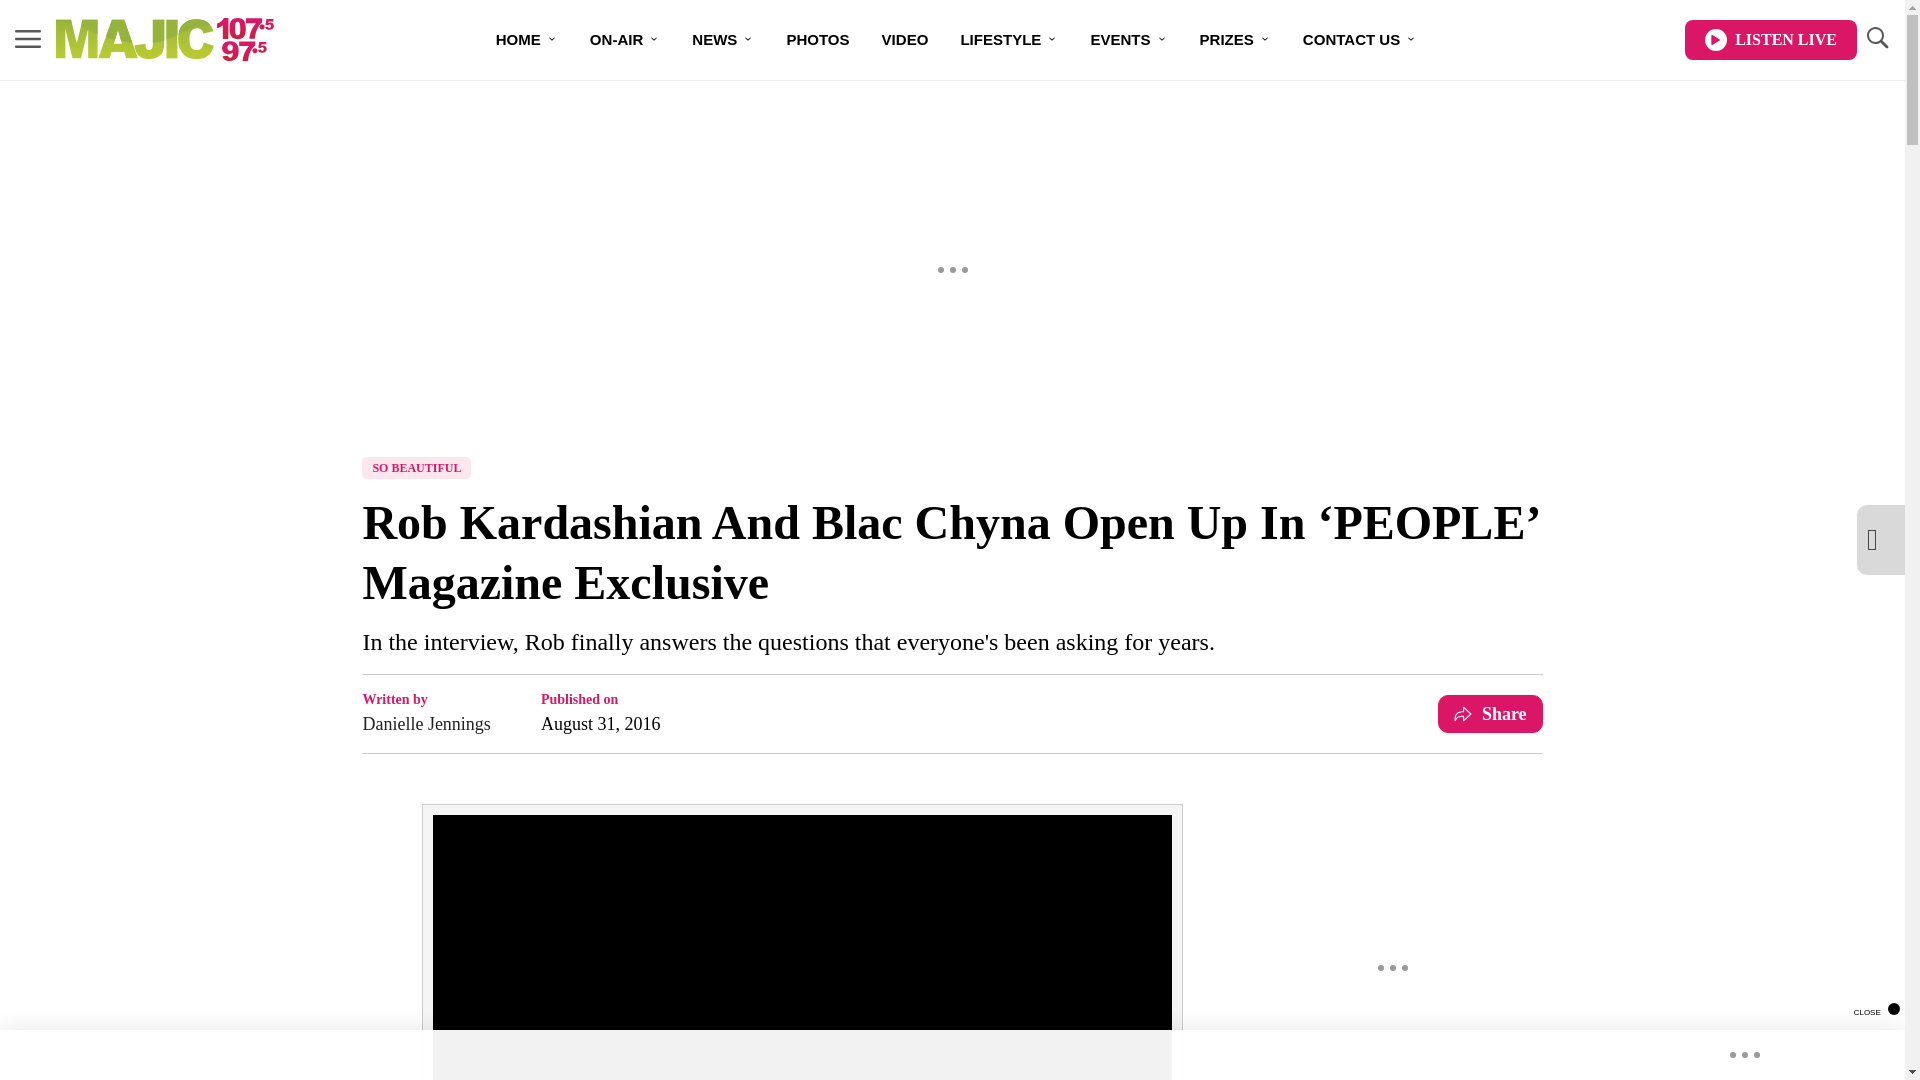 The image size is (1920, 1080). Describe the element at coordinates (817, 40) in the screenshot. I see `PHOTOS` at that location.